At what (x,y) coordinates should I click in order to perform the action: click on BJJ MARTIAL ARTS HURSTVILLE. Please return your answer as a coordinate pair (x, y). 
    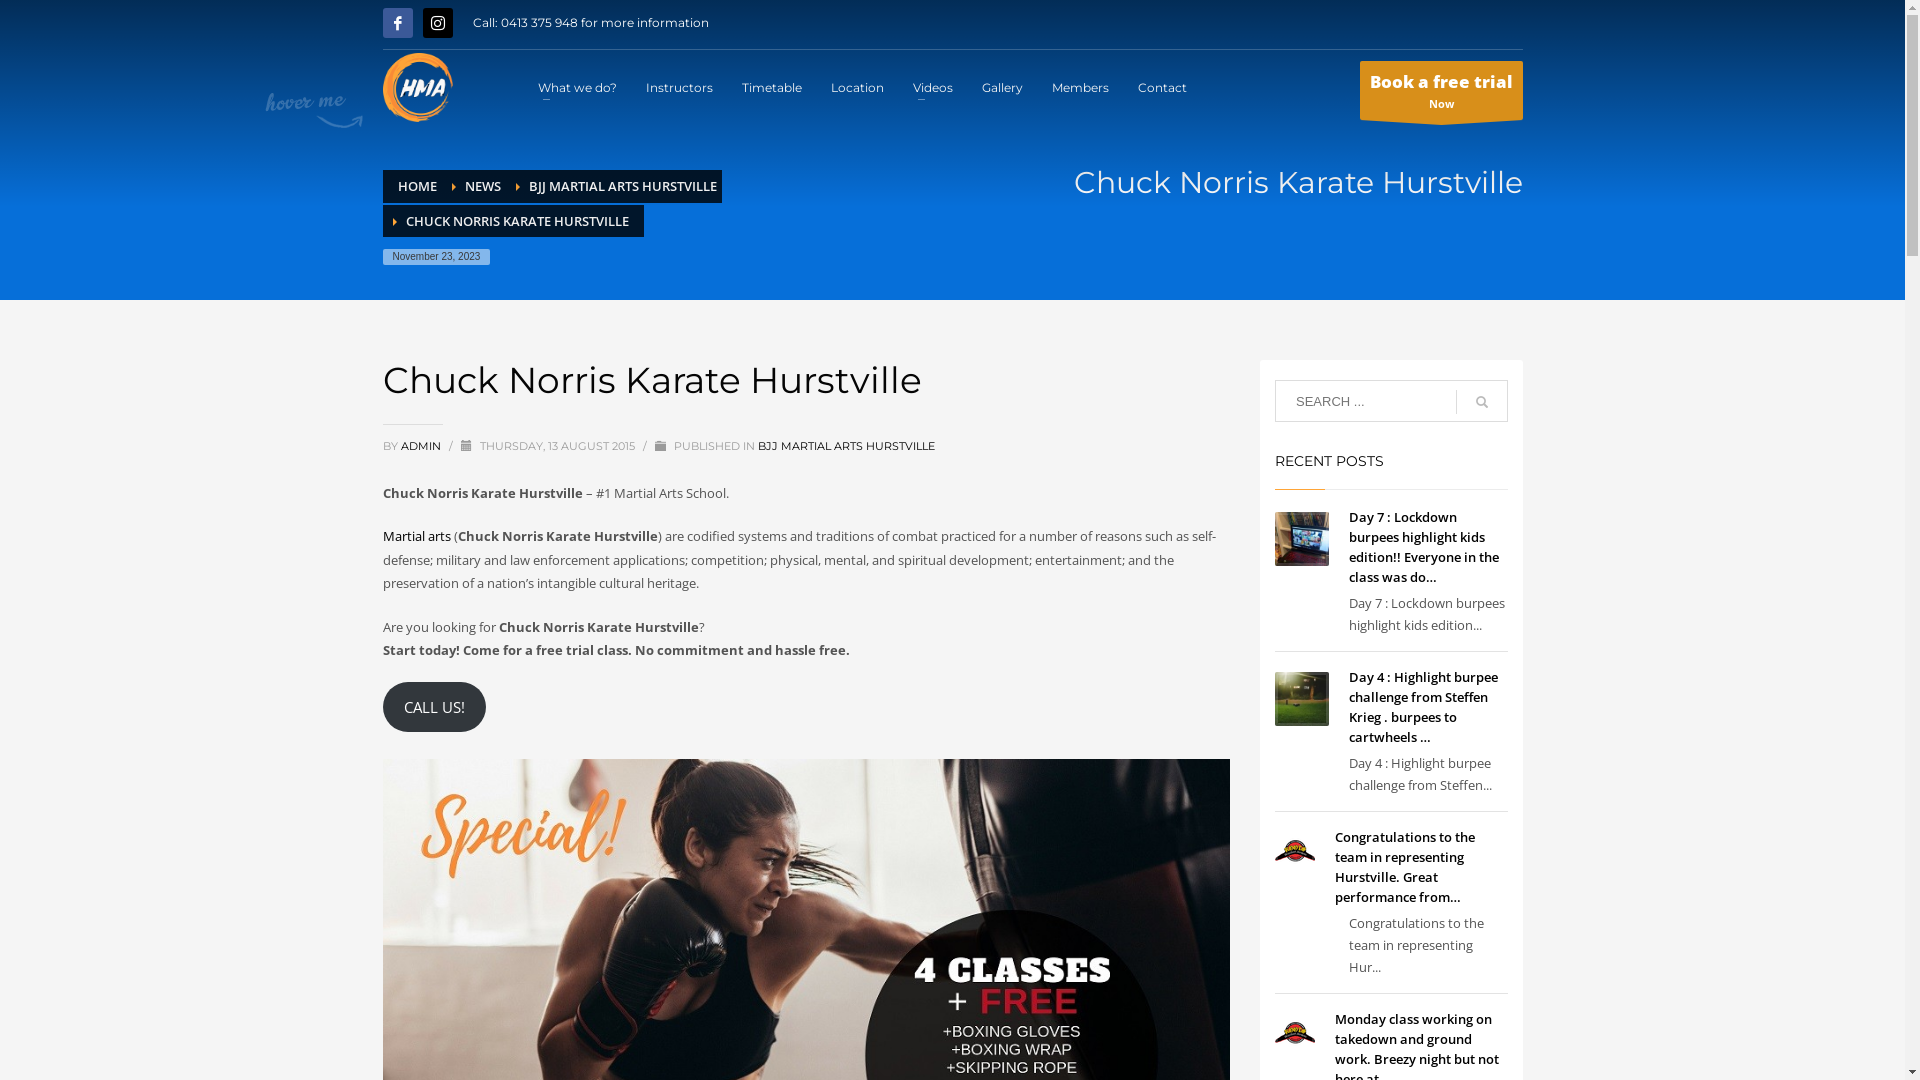
    Looking at the image, I should click on (622, 186).